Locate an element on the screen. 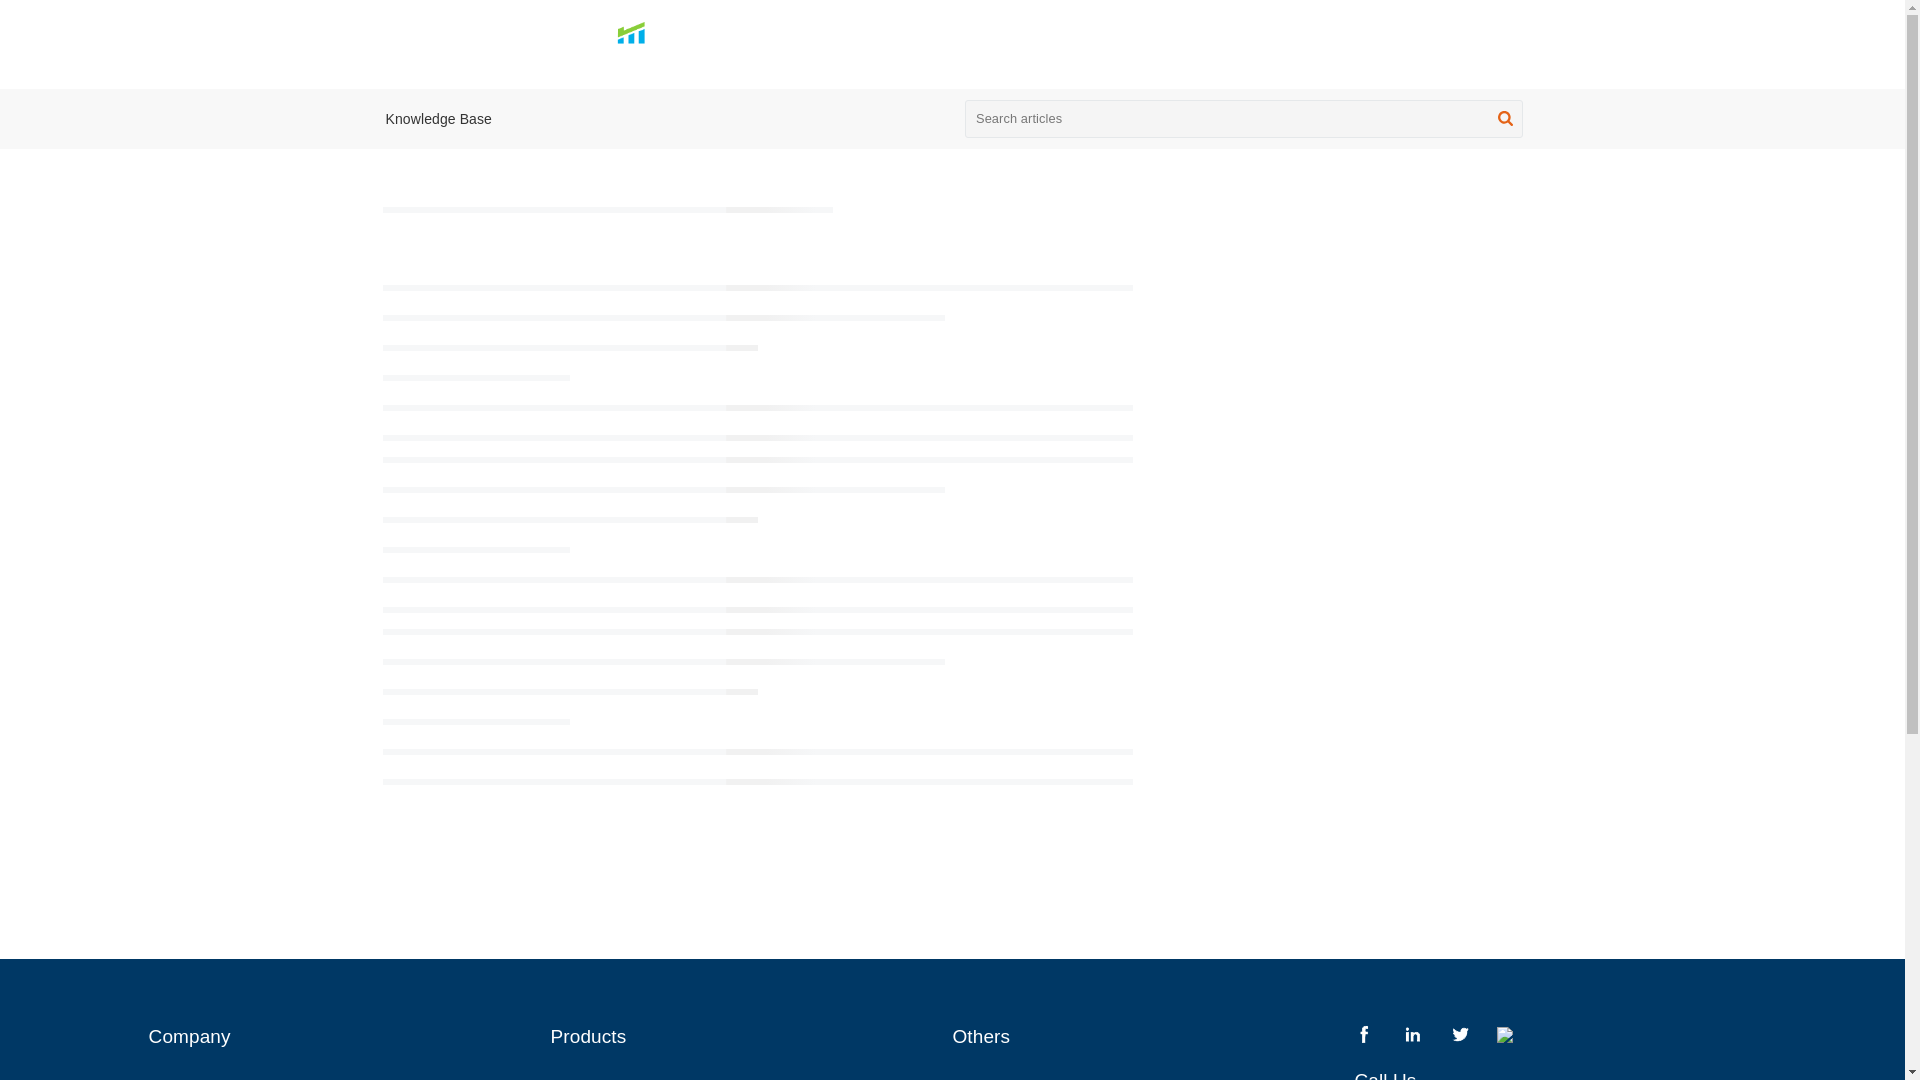 The height and width of the screenshot is (1080, 1920). Search is located at coordinates (1504, 122).